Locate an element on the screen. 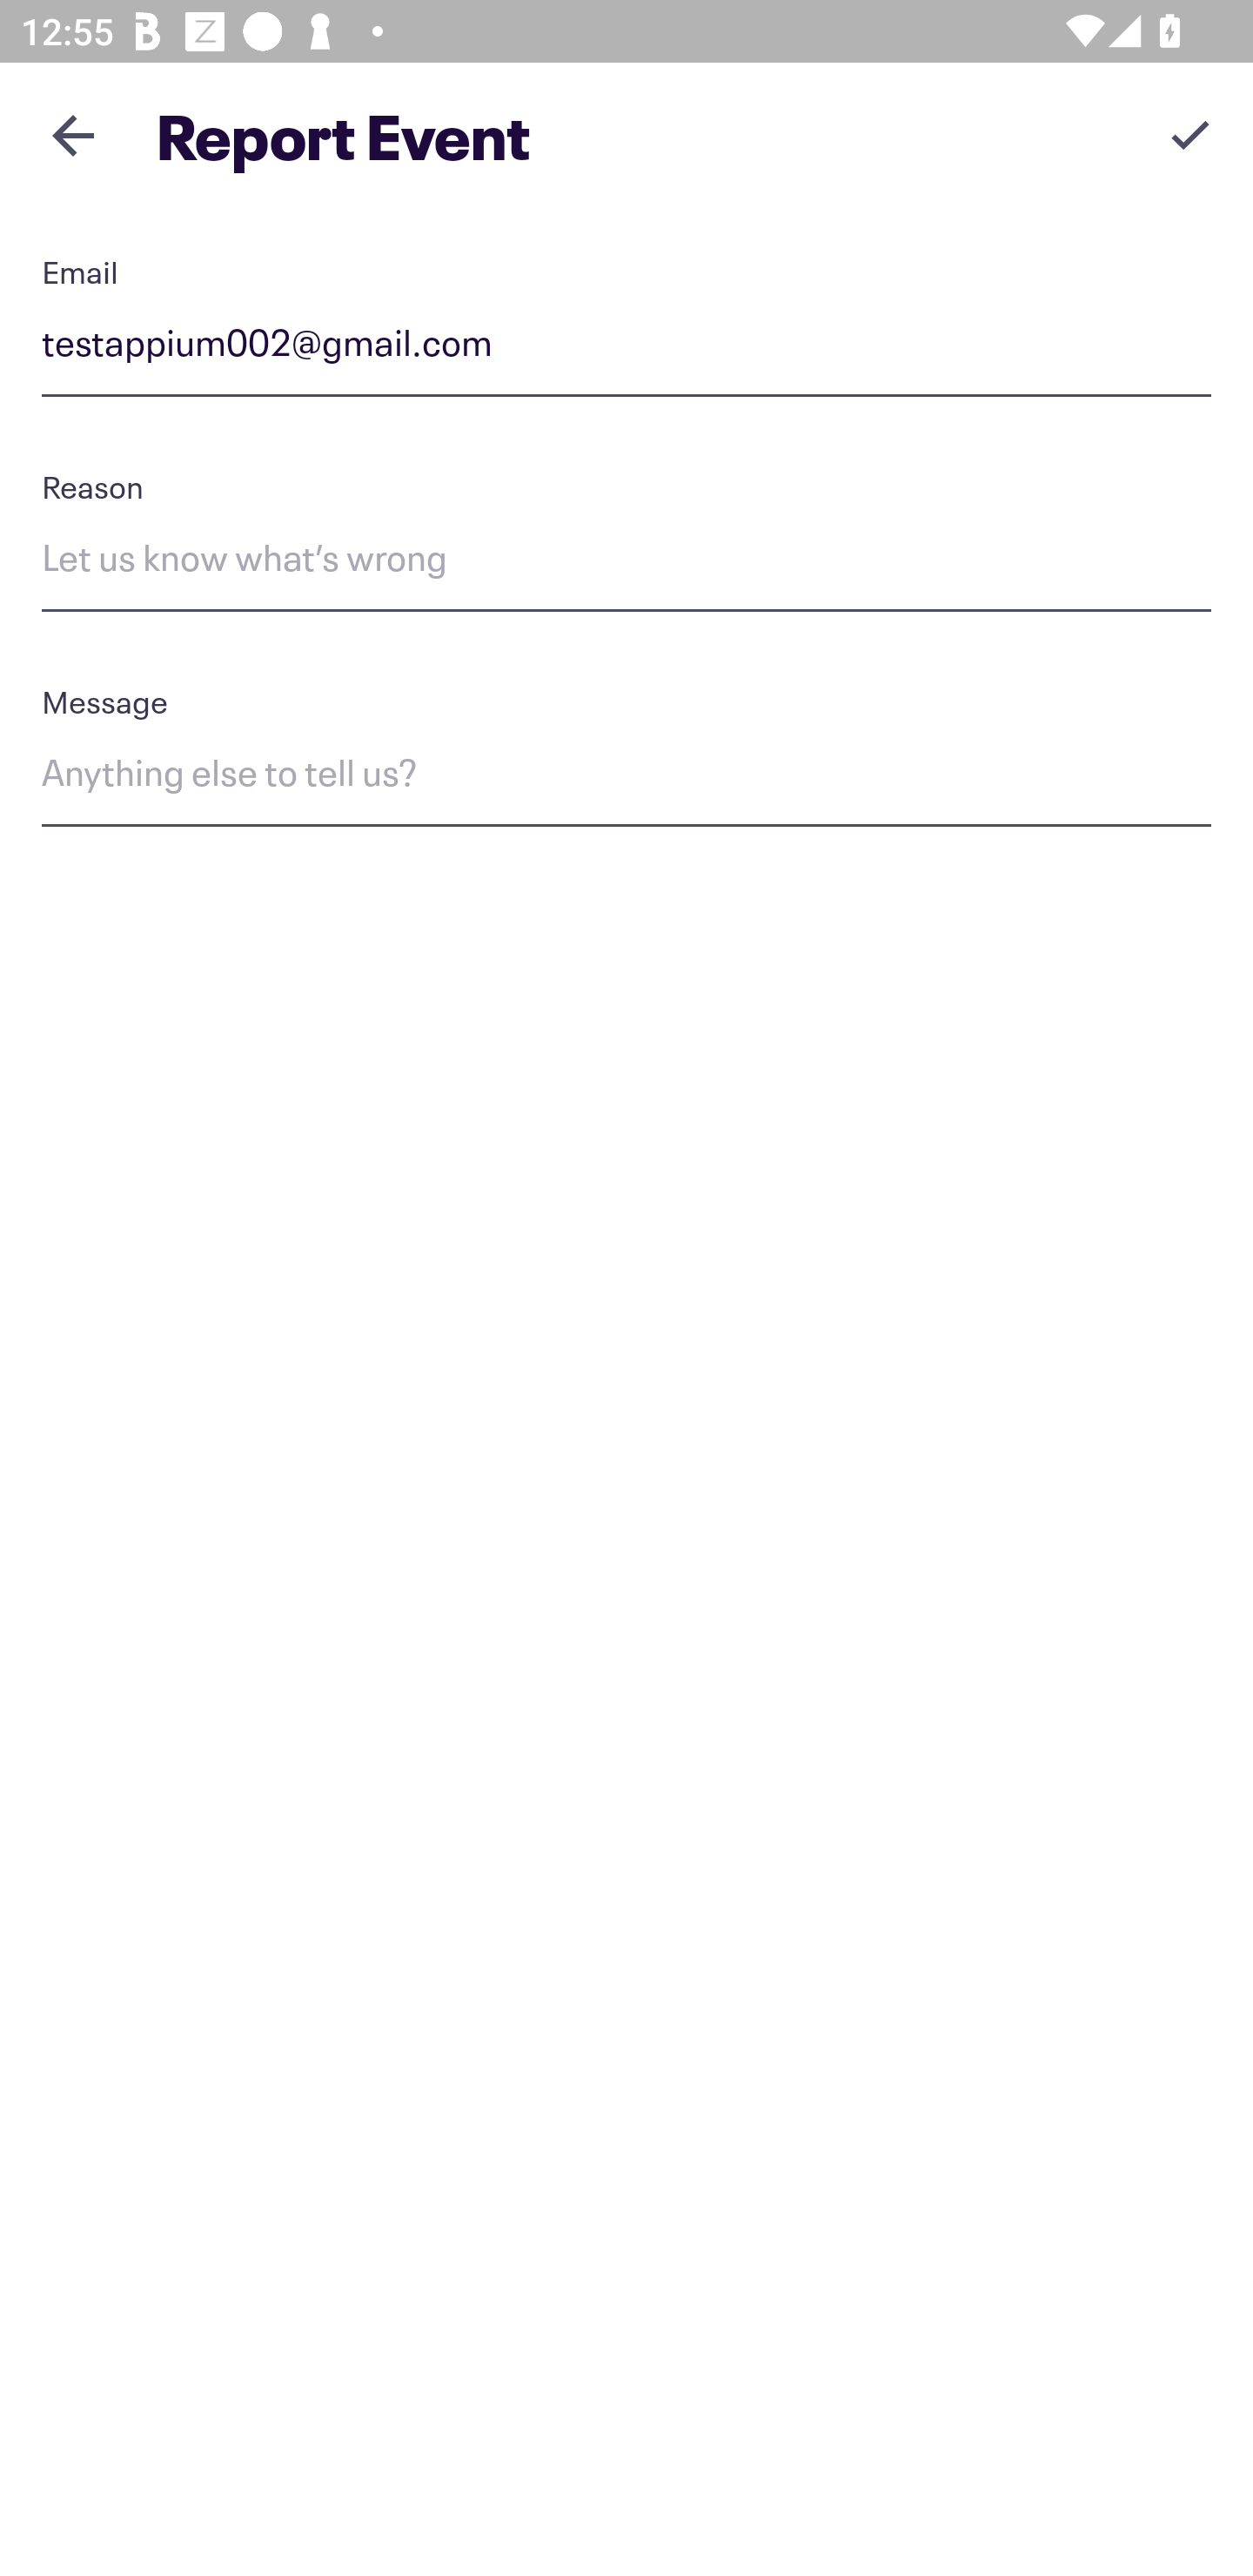  testappium002@gmail.com is located at coordinates (626, 348).